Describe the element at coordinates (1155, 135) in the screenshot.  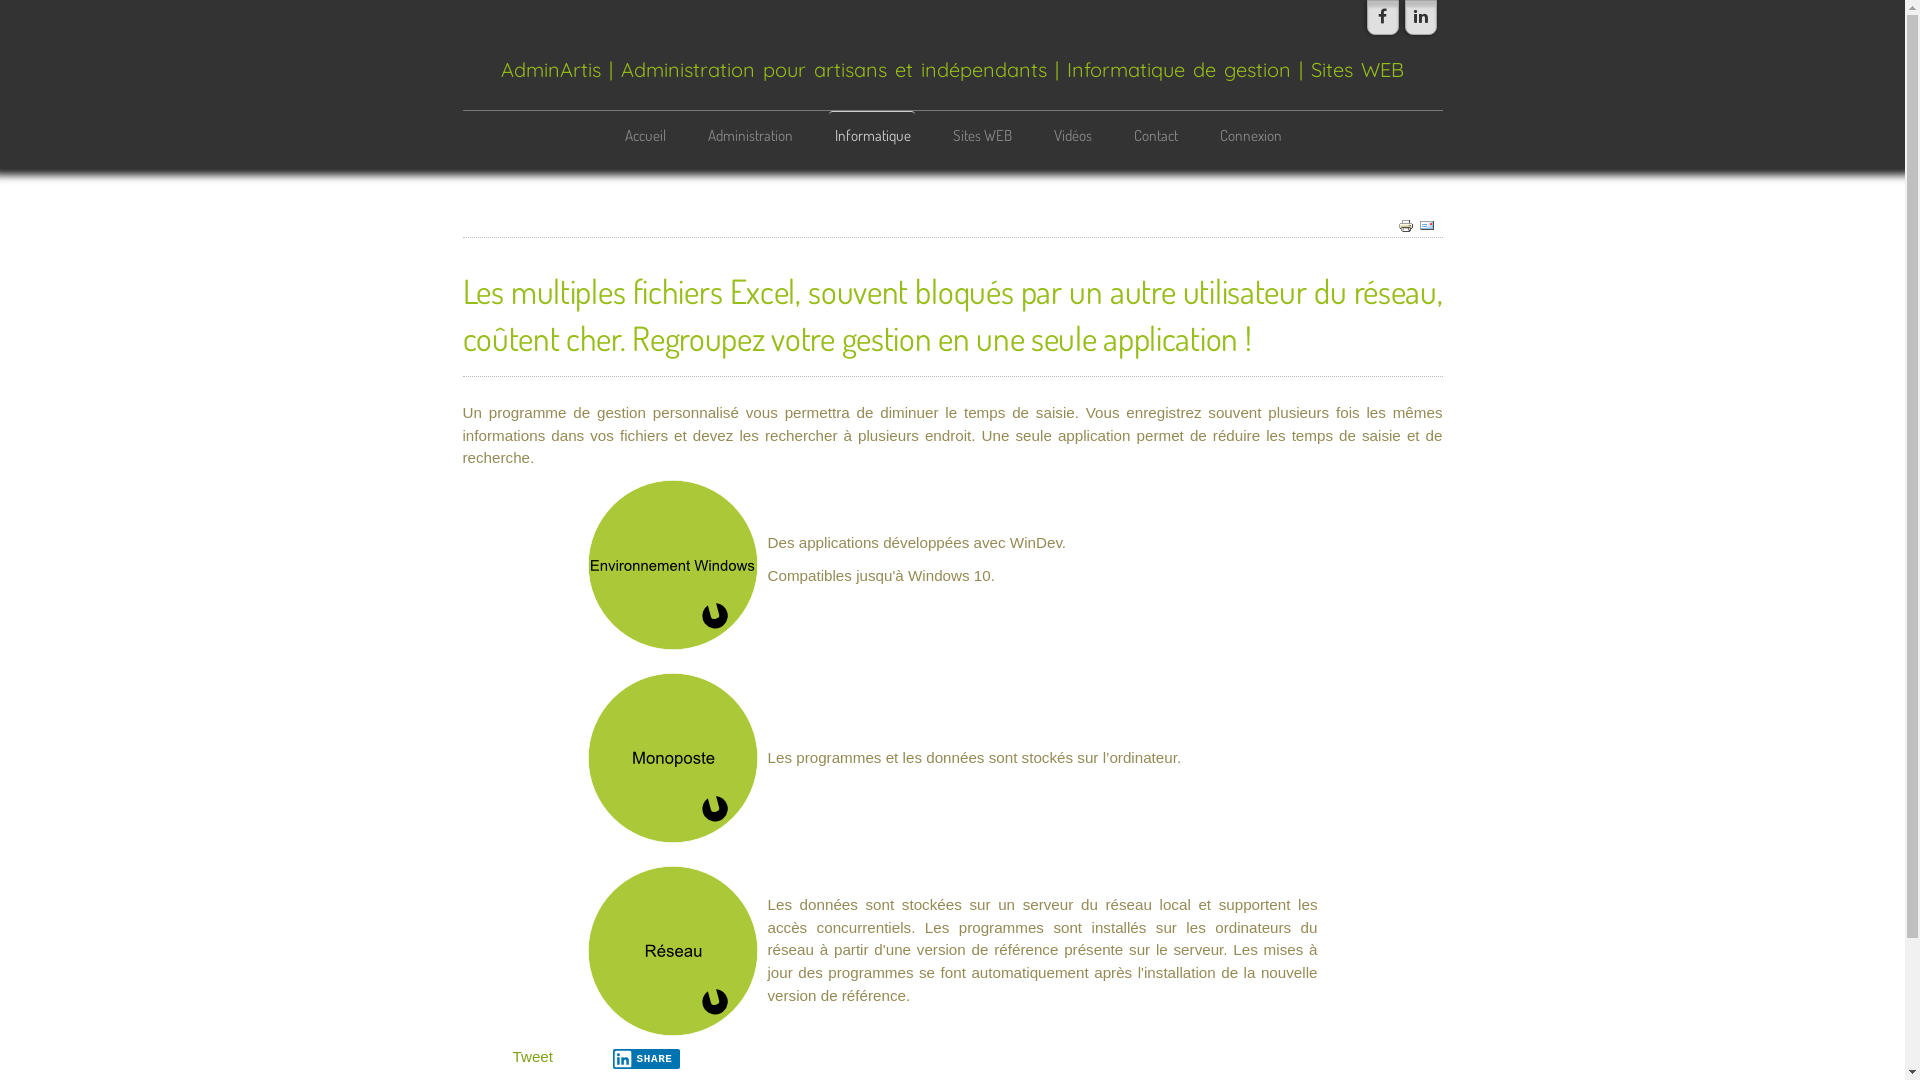
I see `Contact` at that location.